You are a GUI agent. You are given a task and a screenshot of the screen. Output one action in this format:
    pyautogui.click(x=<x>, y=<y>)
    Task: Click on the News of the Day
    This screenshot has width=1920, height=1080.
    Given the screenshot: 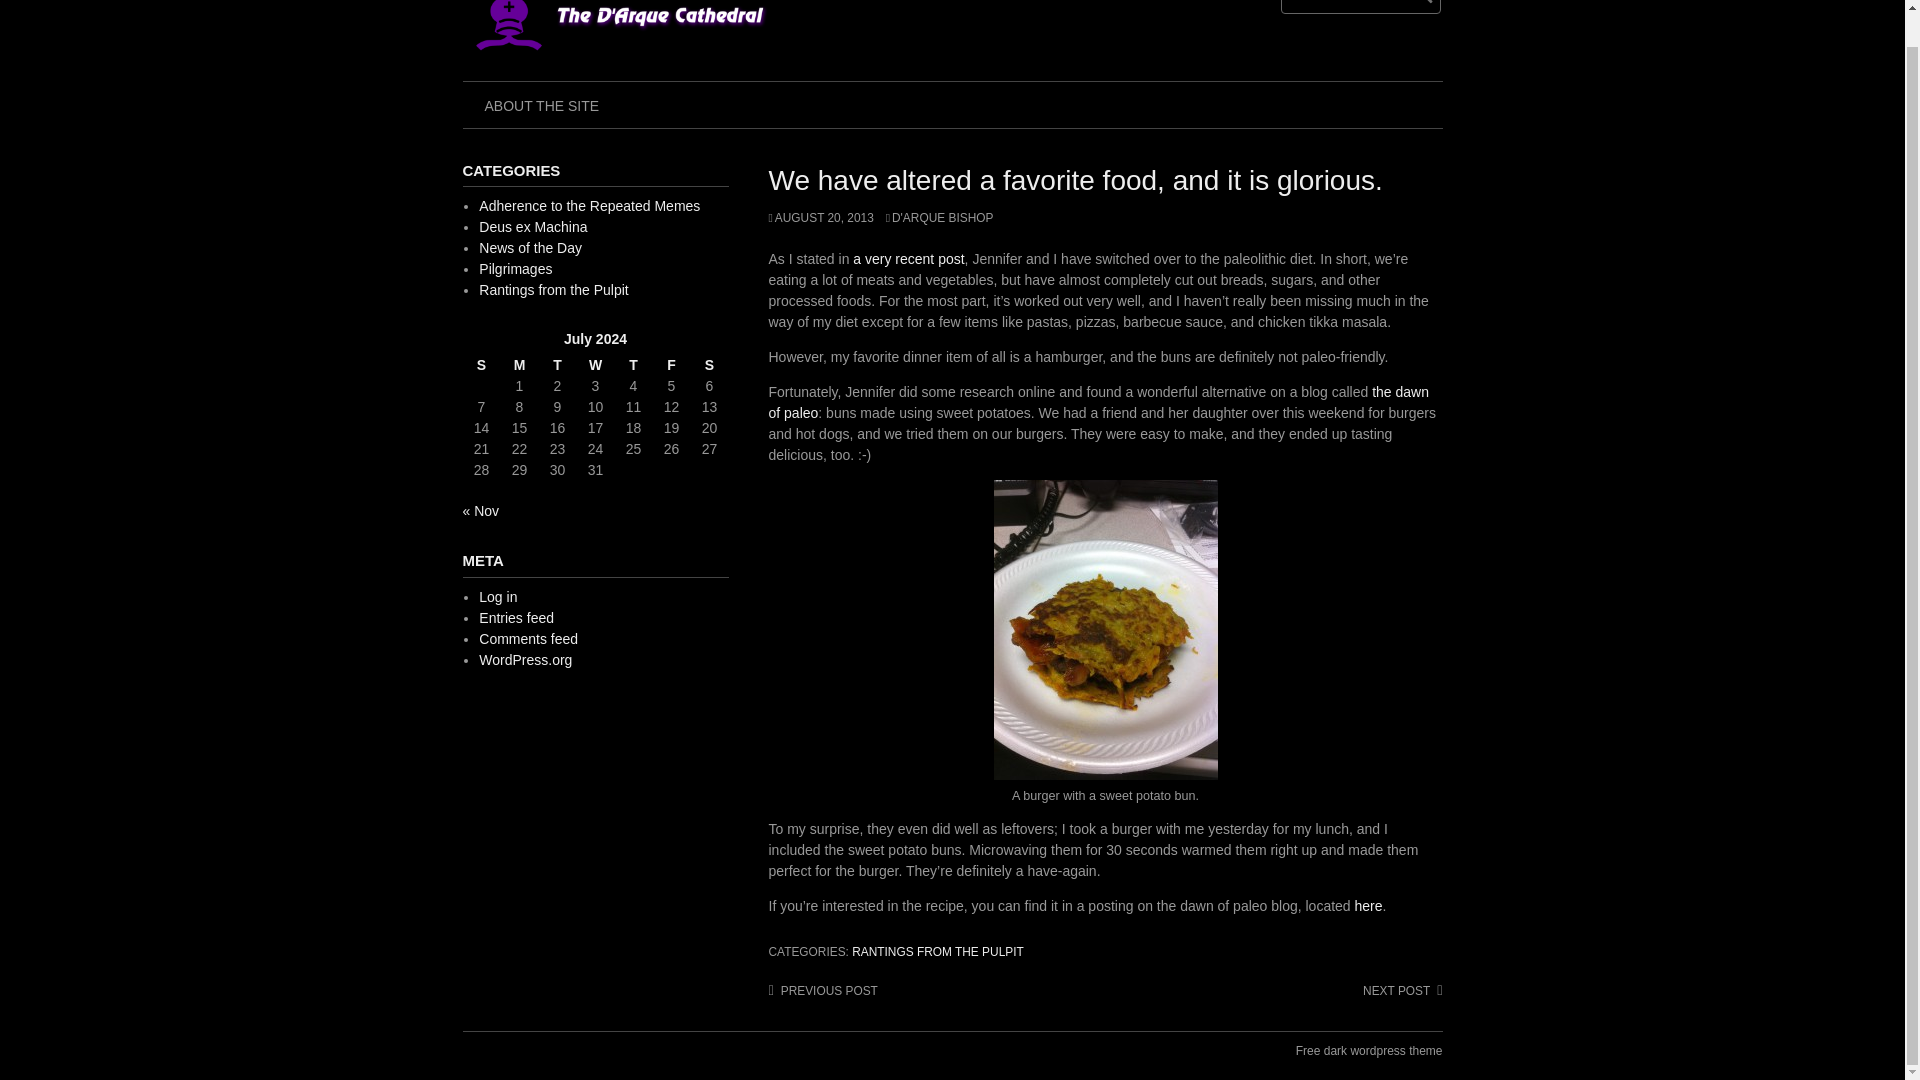 What is the action you would take?
    pyautogui.click(x=530, y=247)
    